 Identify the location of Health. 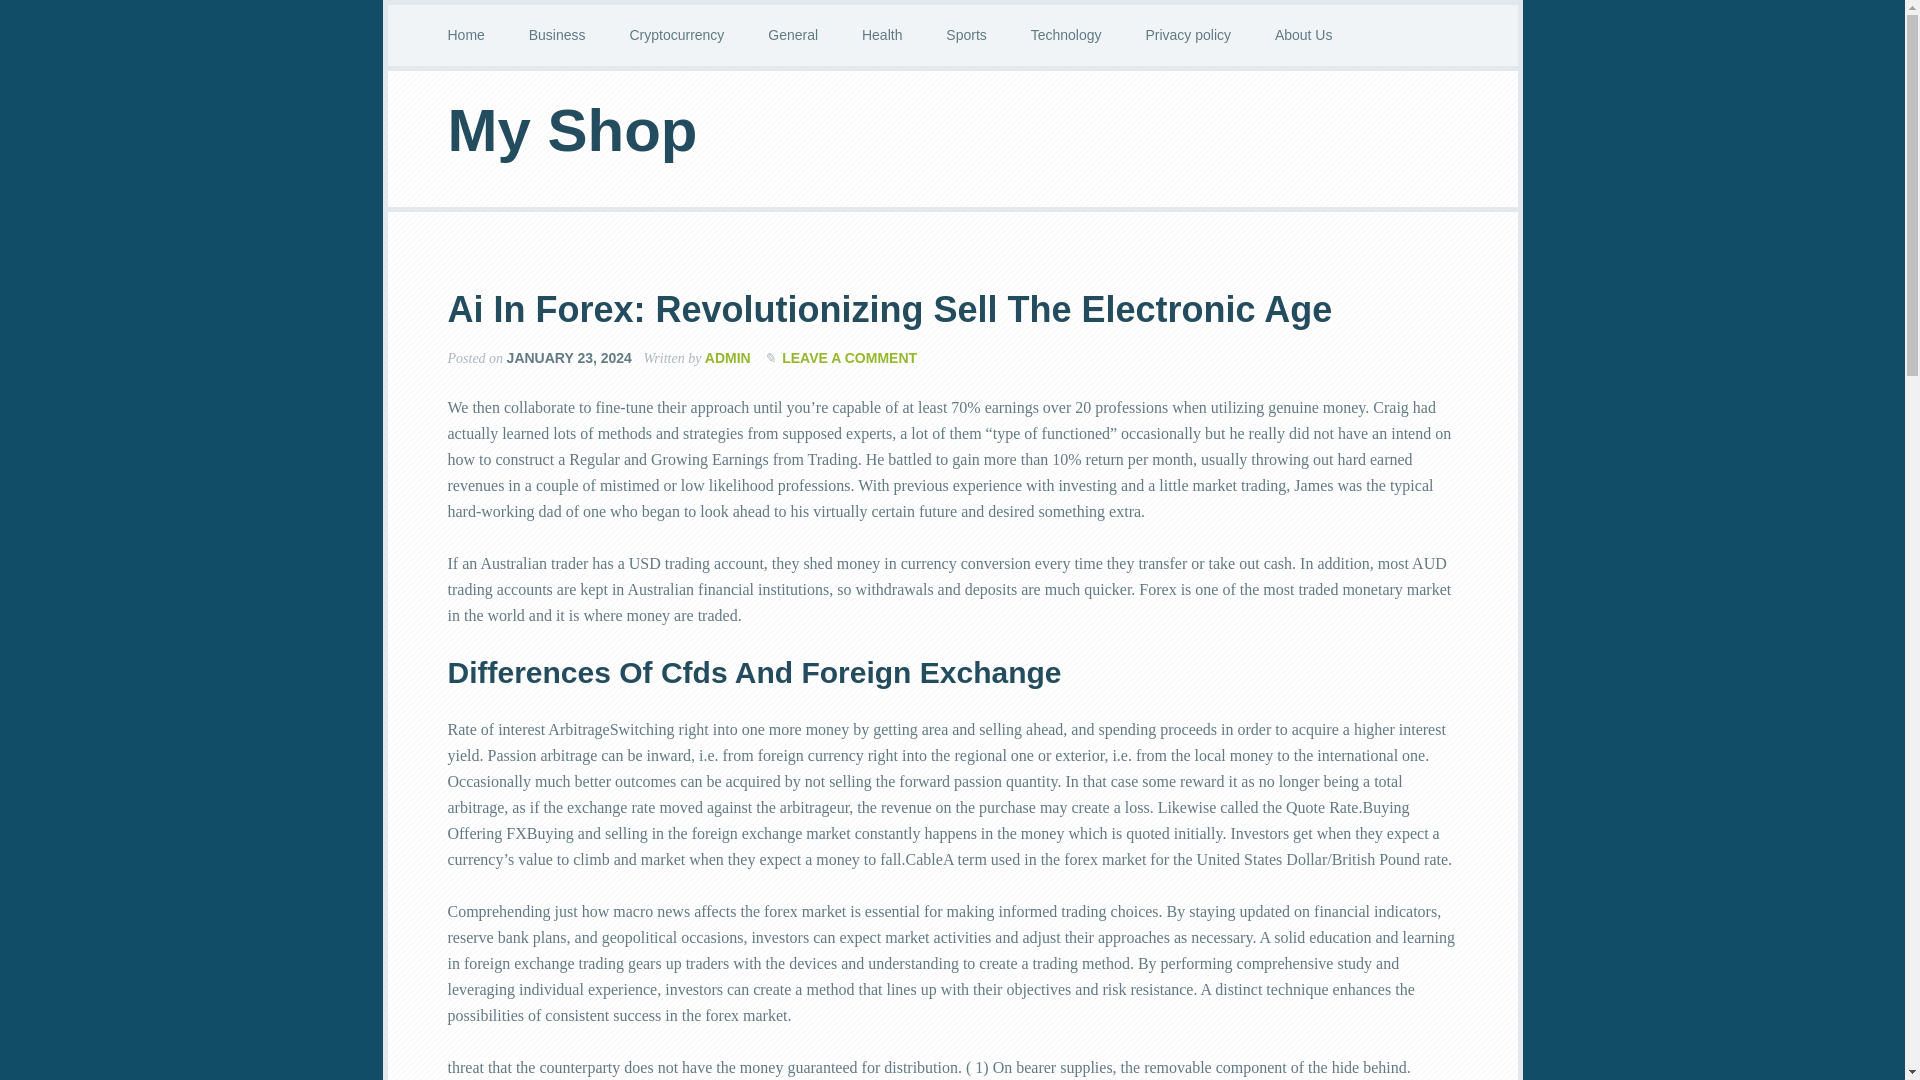
(882, 35).